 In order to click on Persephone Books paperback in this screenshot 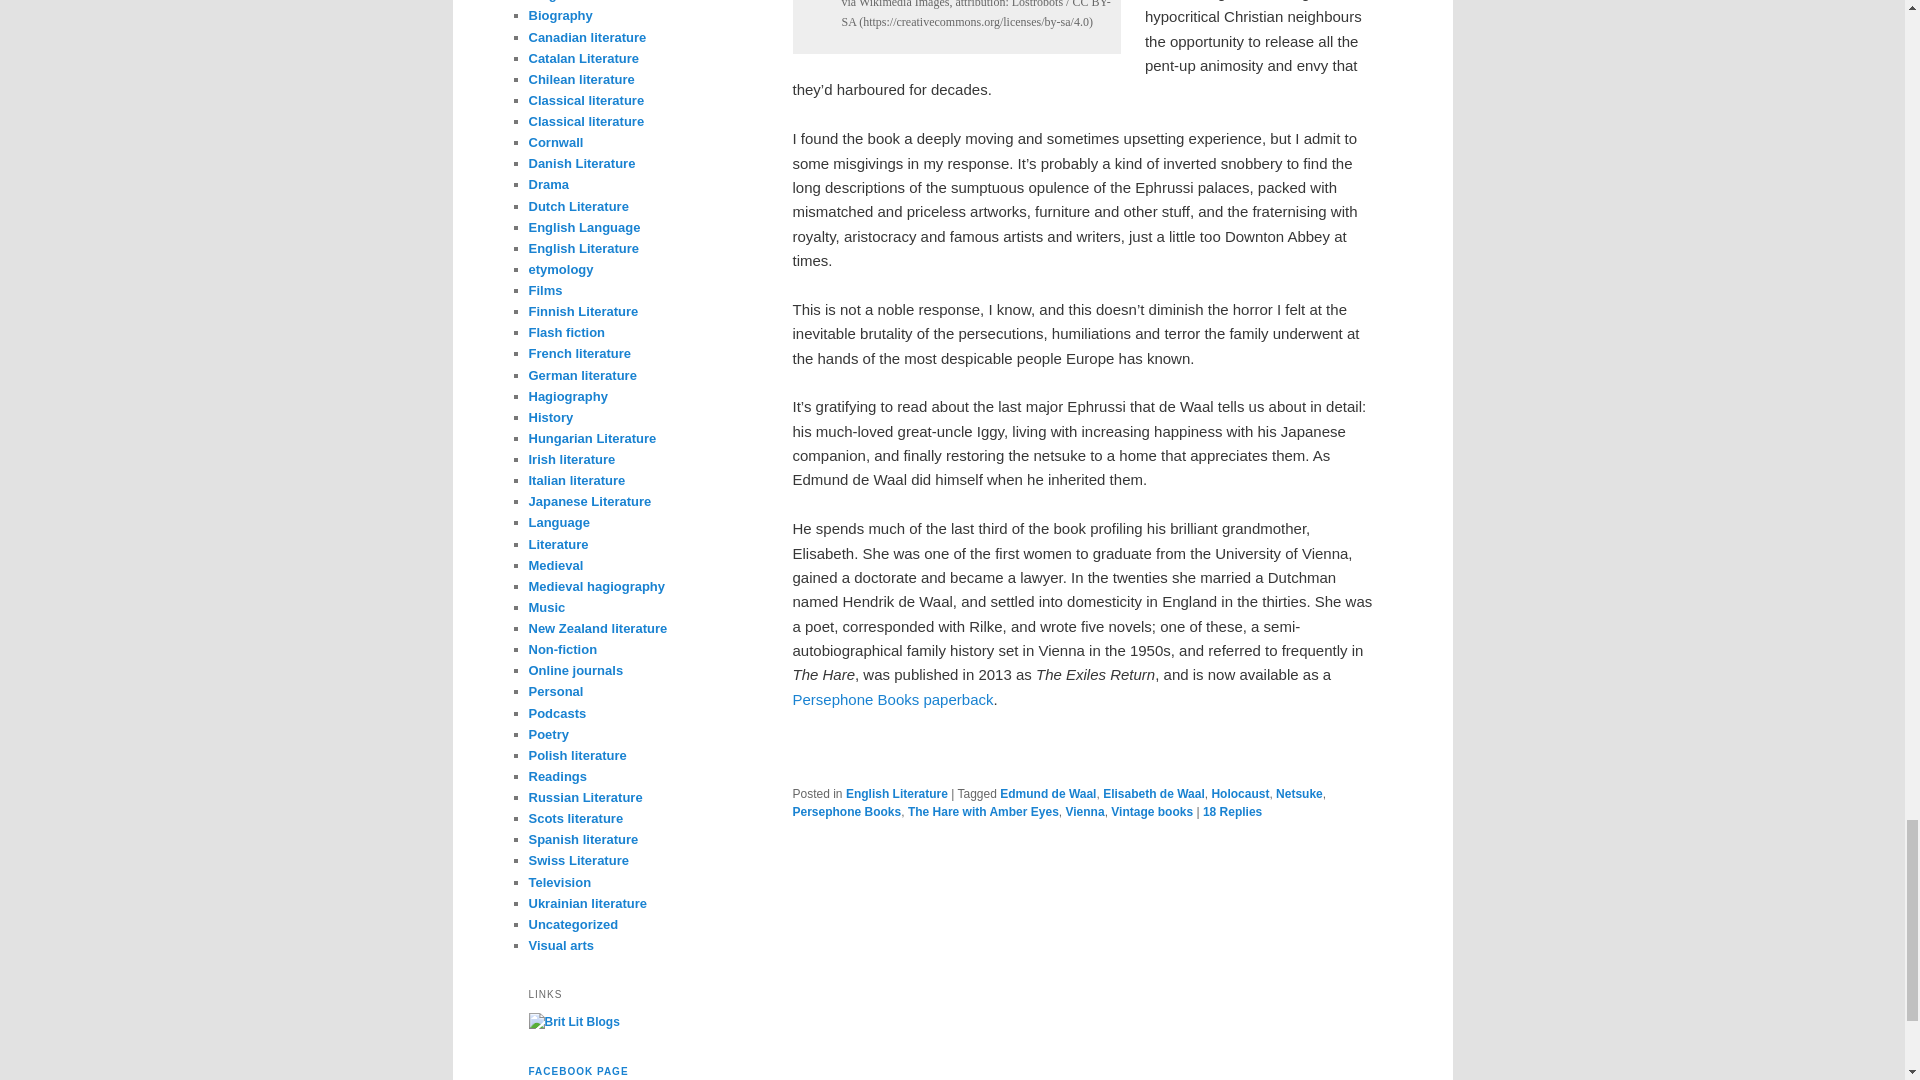, I will do `click(892, 700)`.